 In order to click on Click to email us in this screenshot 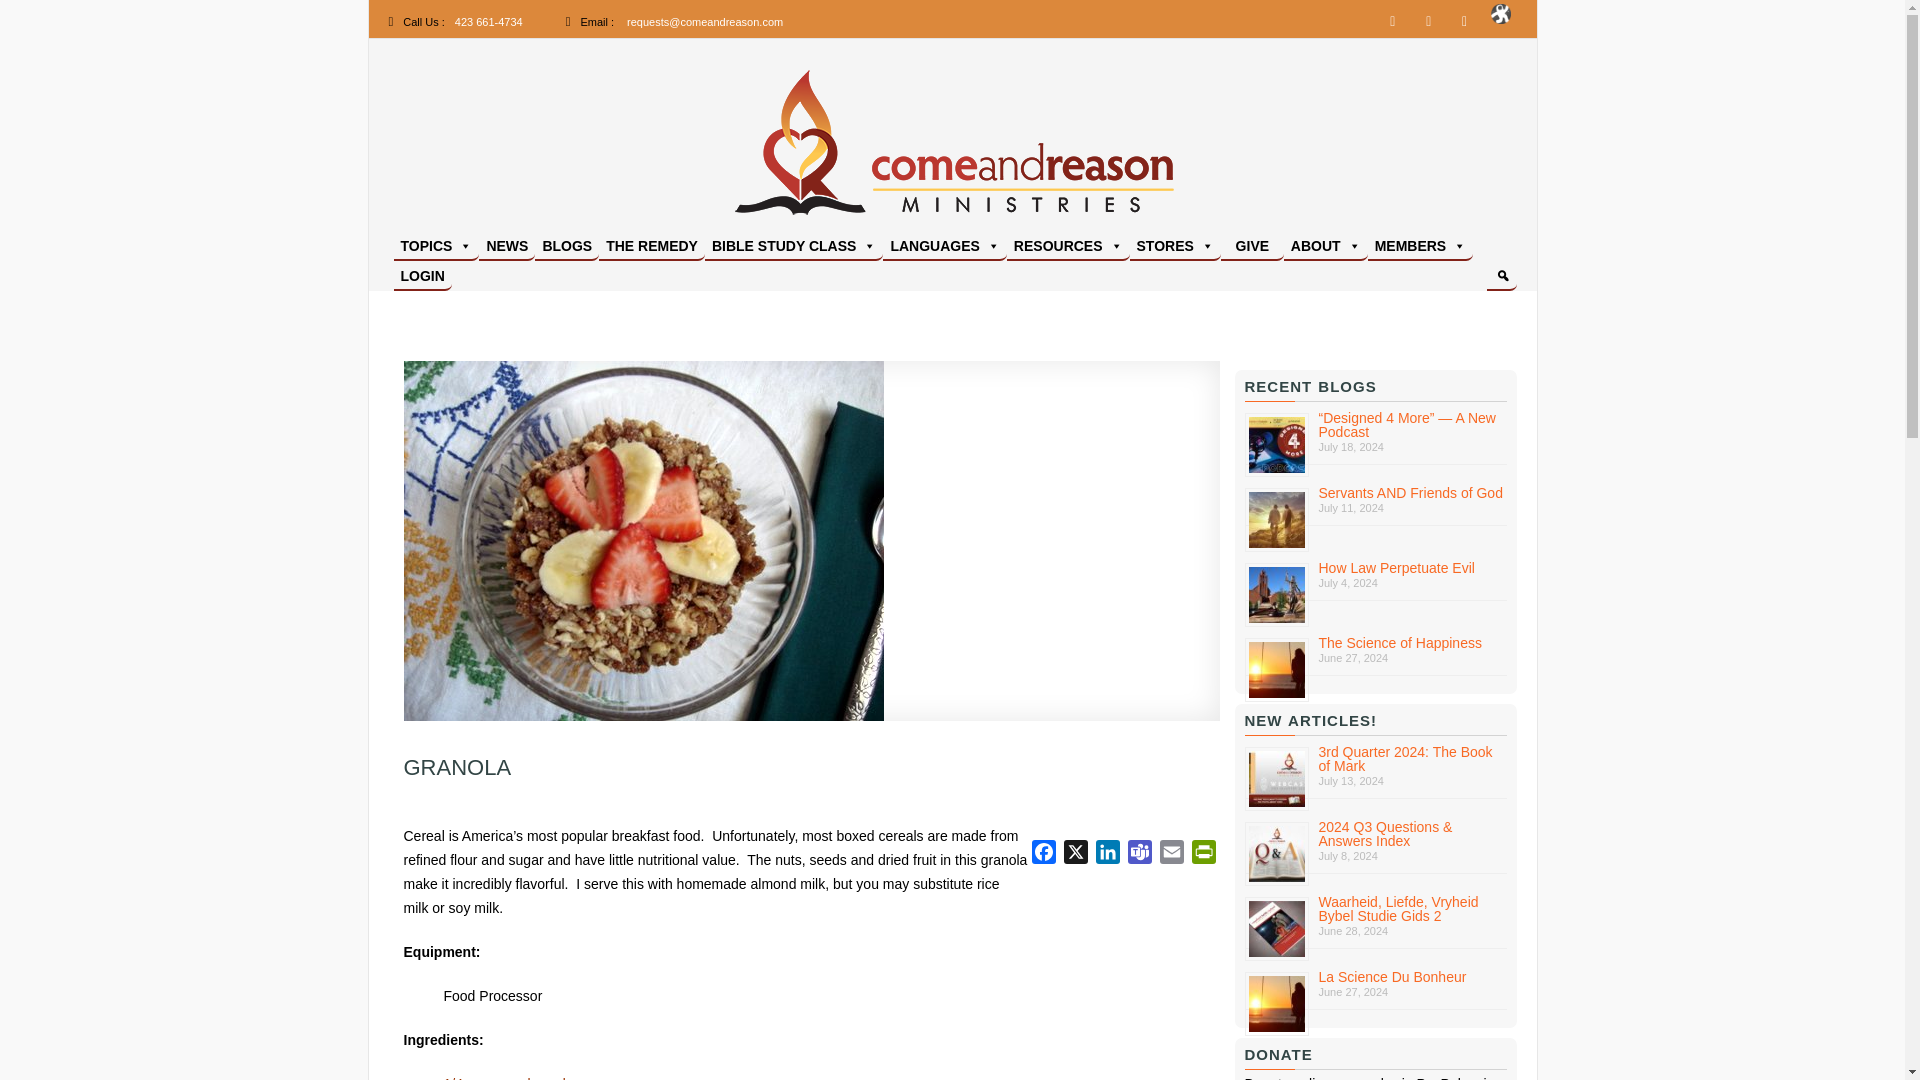, I will do `click(705, 22)`.